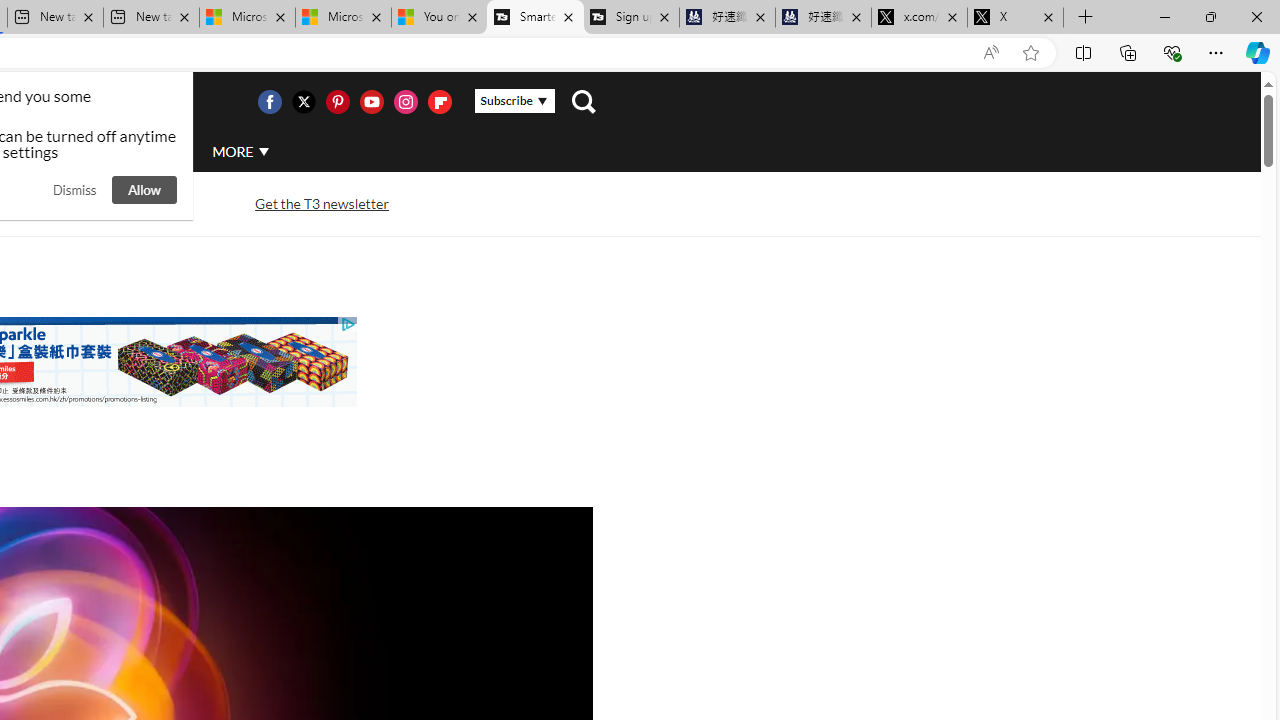 This screenshot has height=720, width=1280. I want to click on LUXURY, so click(66, 151).